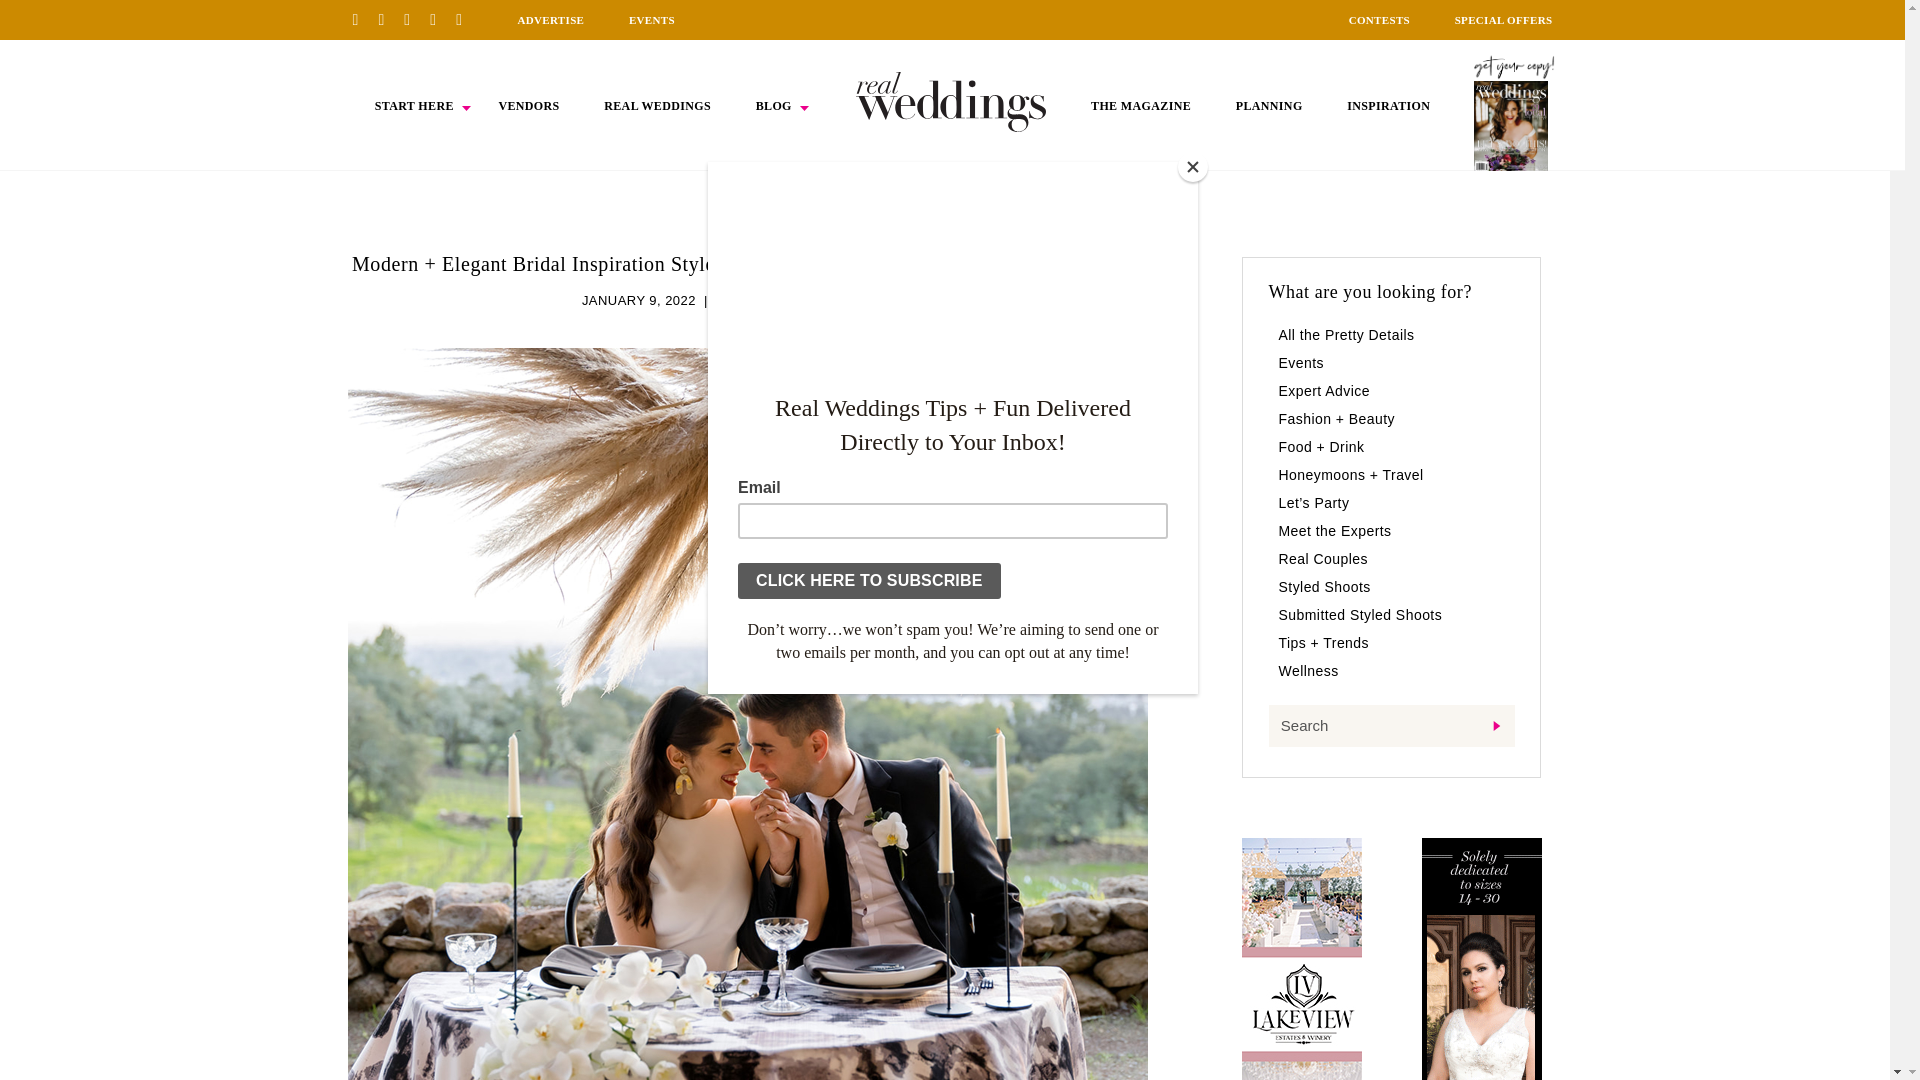 The width and height of the screenshot is (1920, 1080). Describe the element at coordinates (528, 106) in the screenshot. I see `VENDORS` at that location.